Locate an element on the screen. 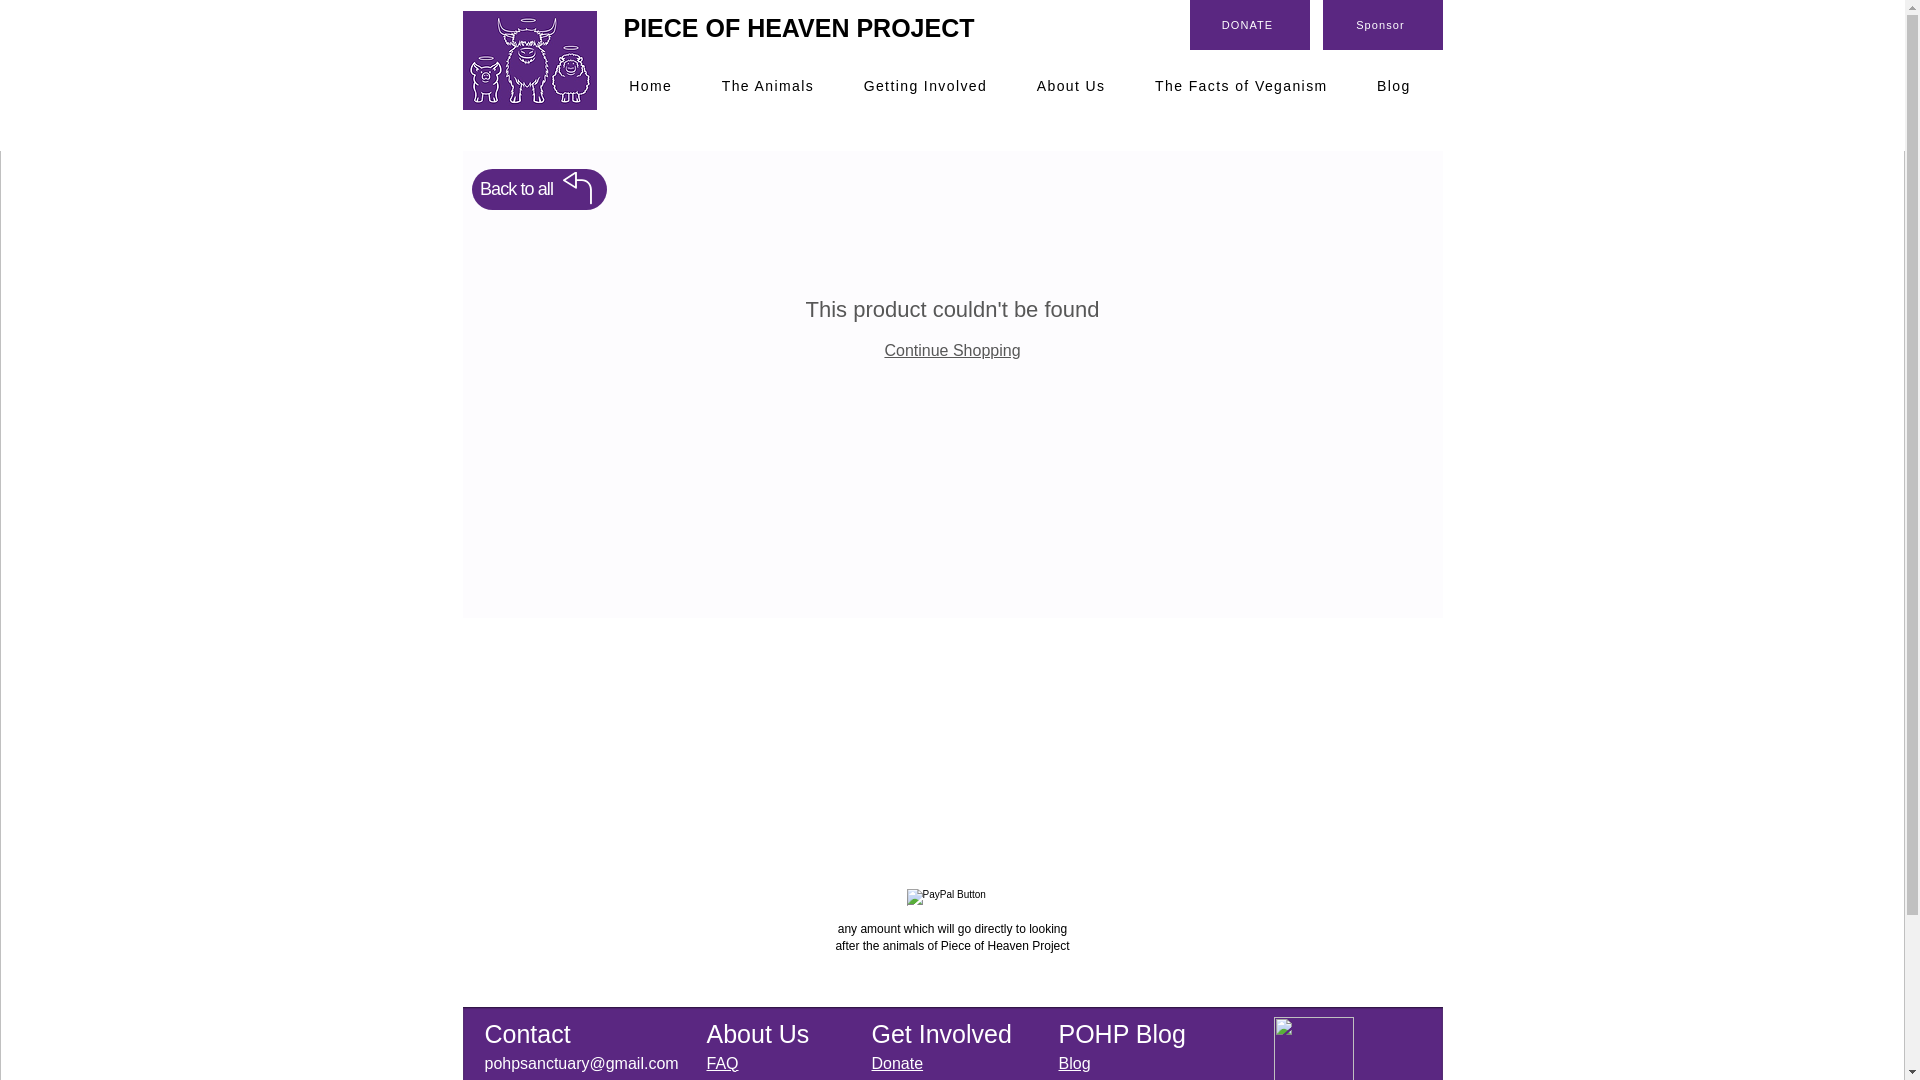  Getting Involved is located at coordinates (926, 86).